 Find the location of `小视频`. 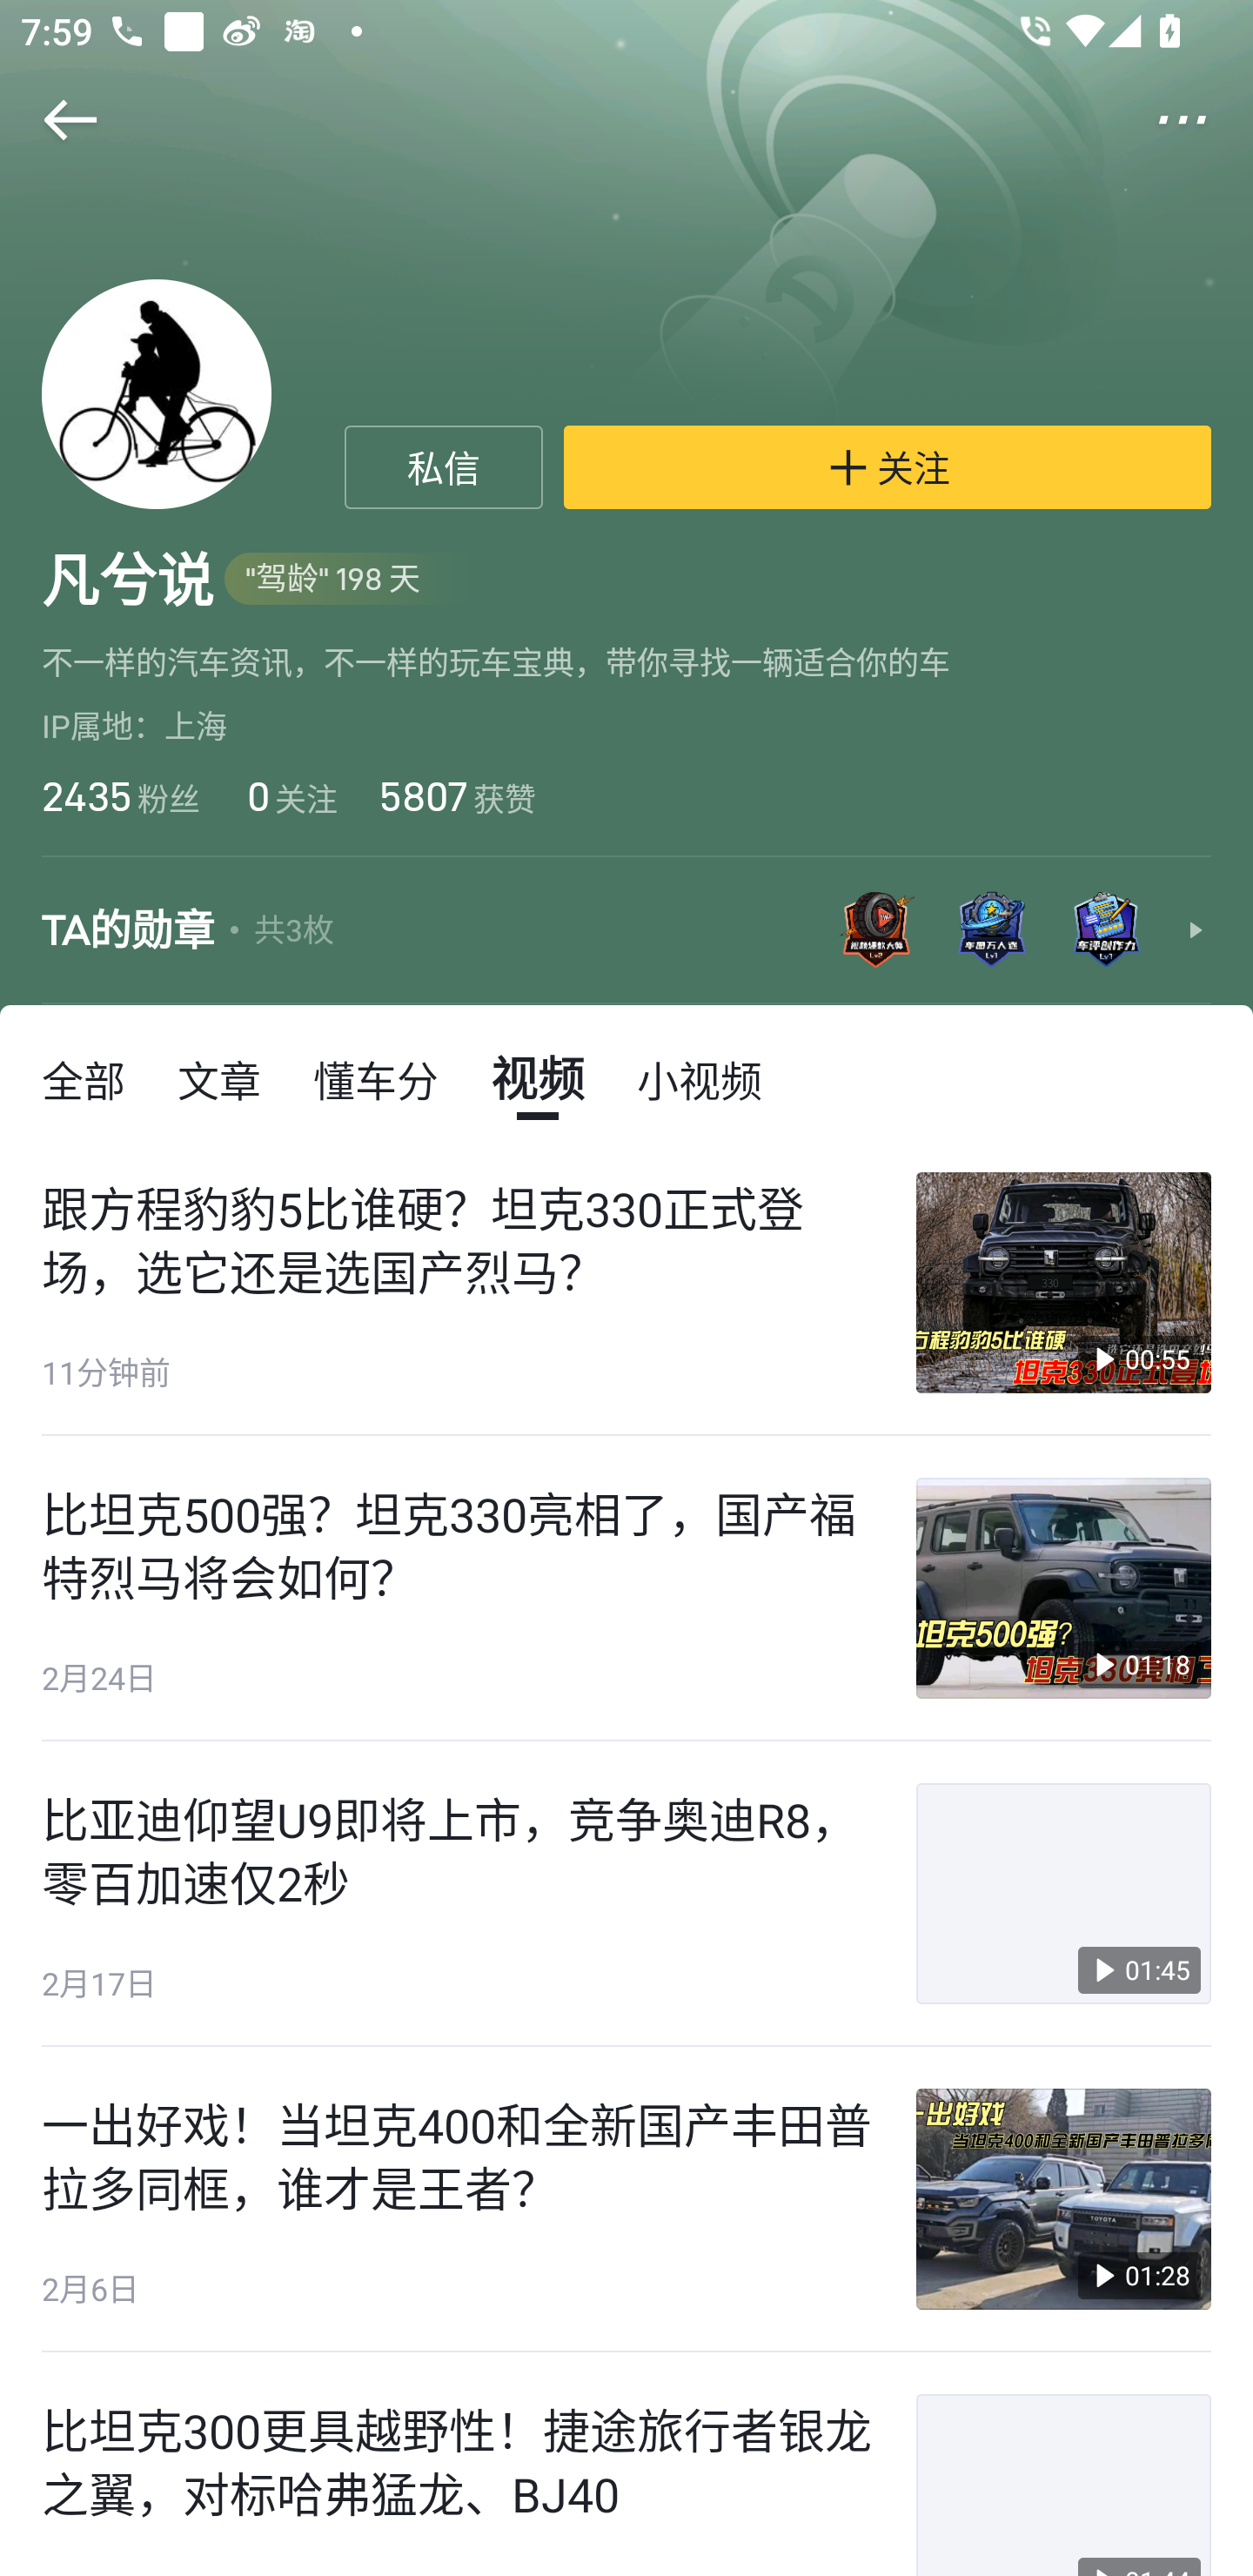

小视频 is located at coordinates (699, 1077).